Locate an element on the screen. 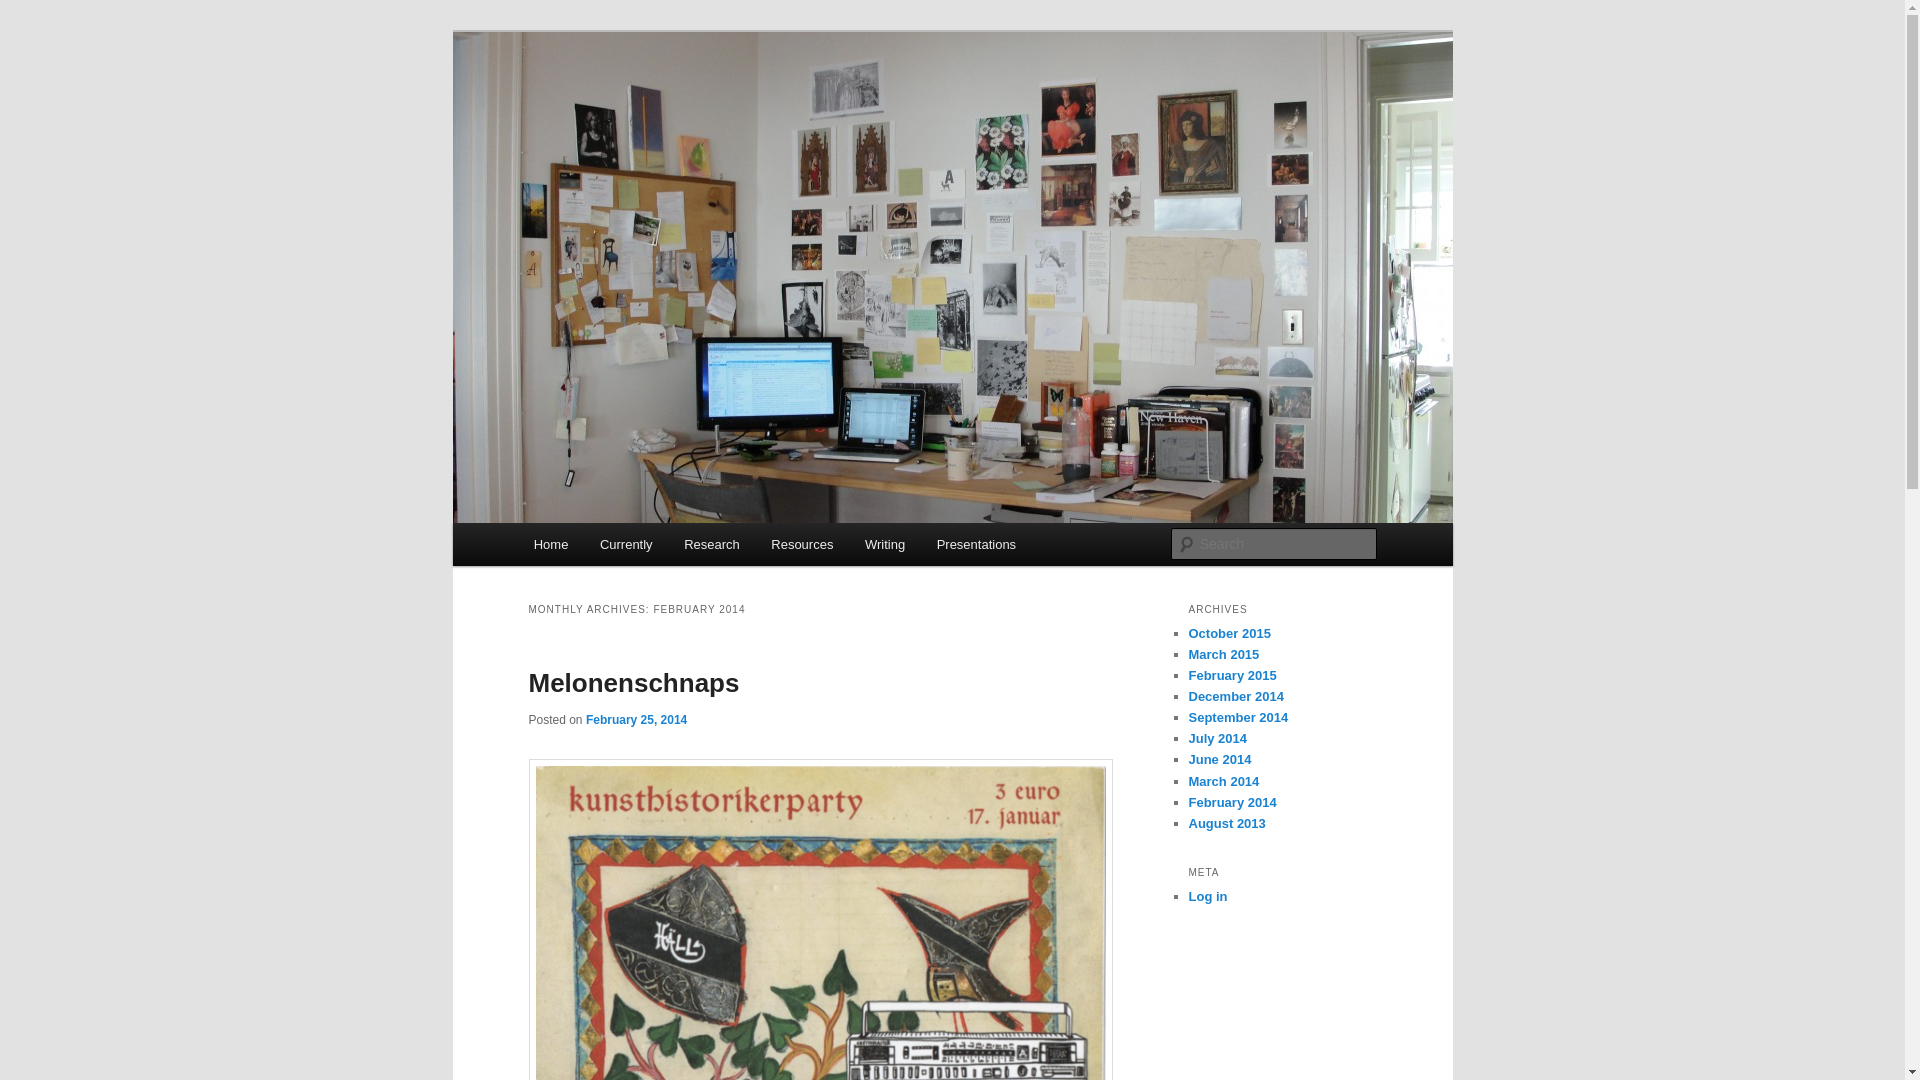 The width and height of the screenshot is (1920, 1080). February 2014 is located at coordinates (1232, 802).